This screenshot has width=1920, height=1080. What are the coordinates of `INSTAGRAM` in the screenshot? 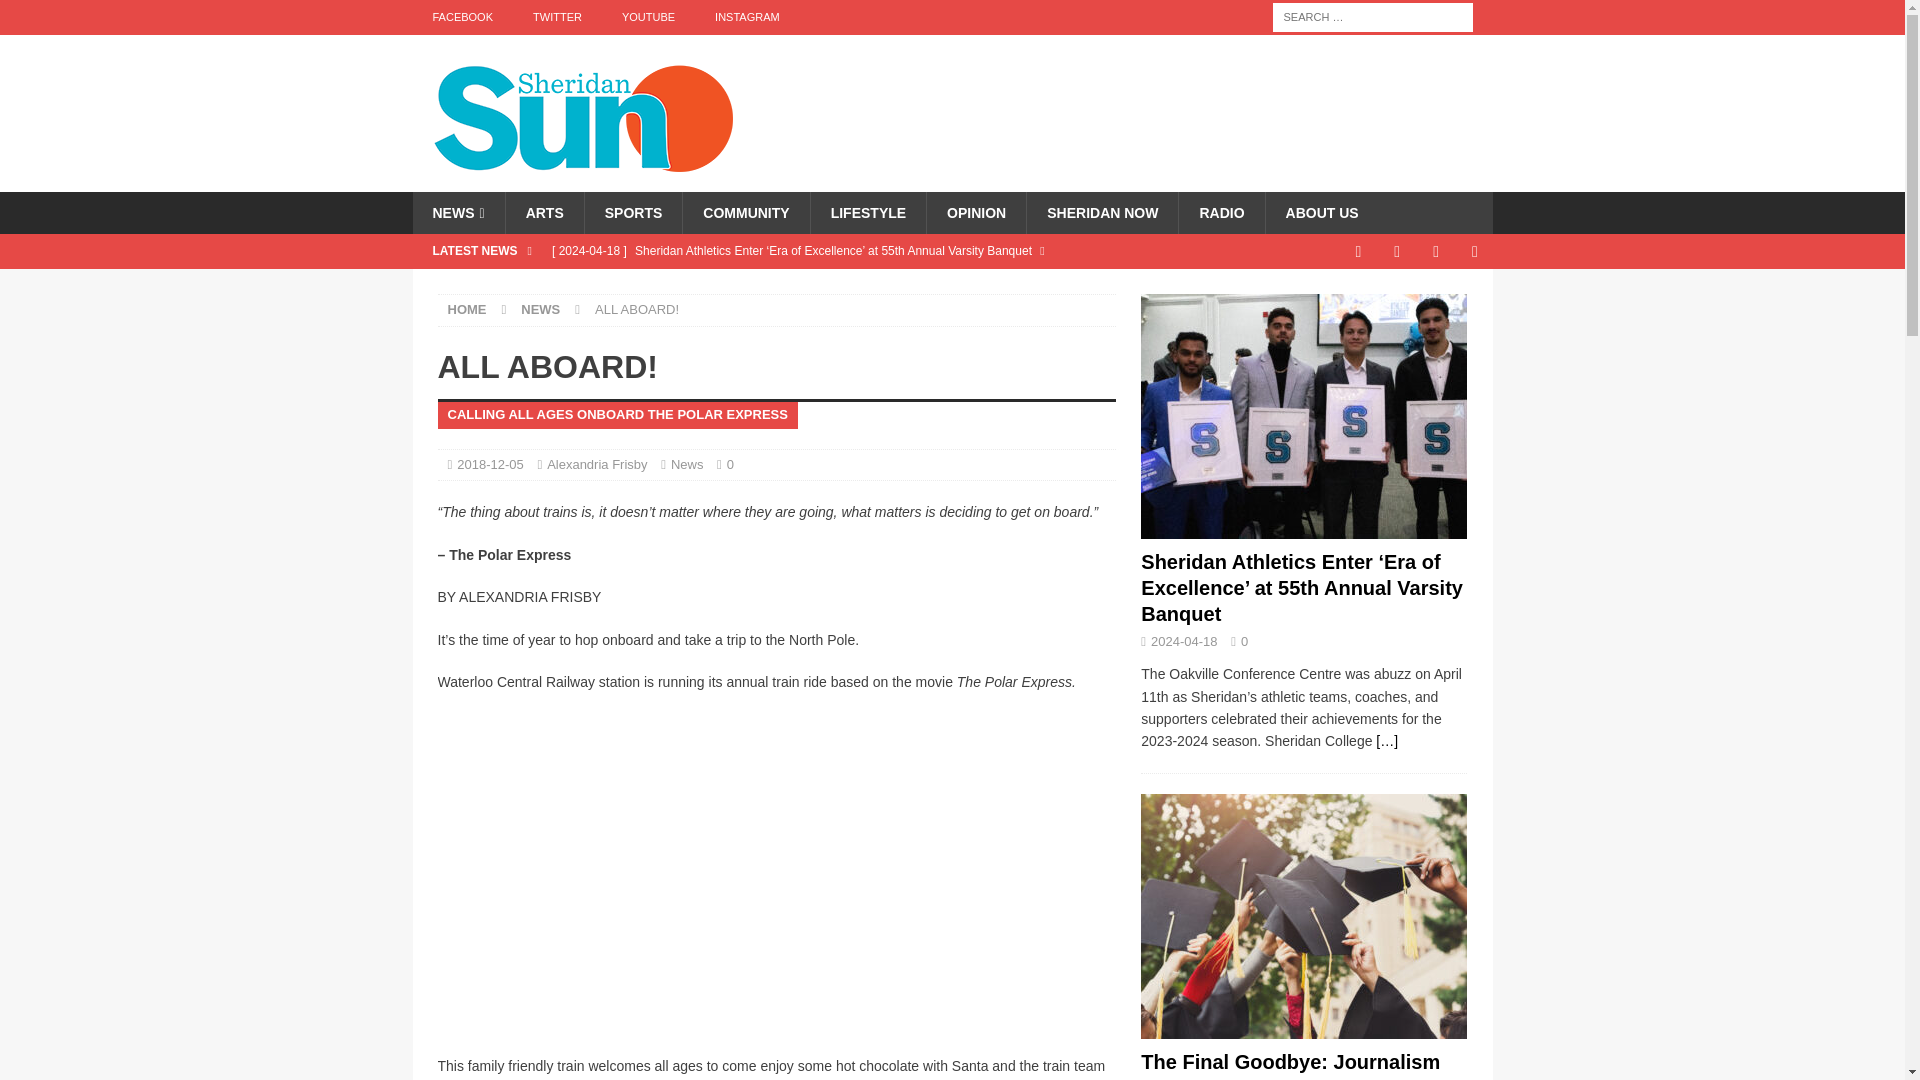 It's located at (748, 17).